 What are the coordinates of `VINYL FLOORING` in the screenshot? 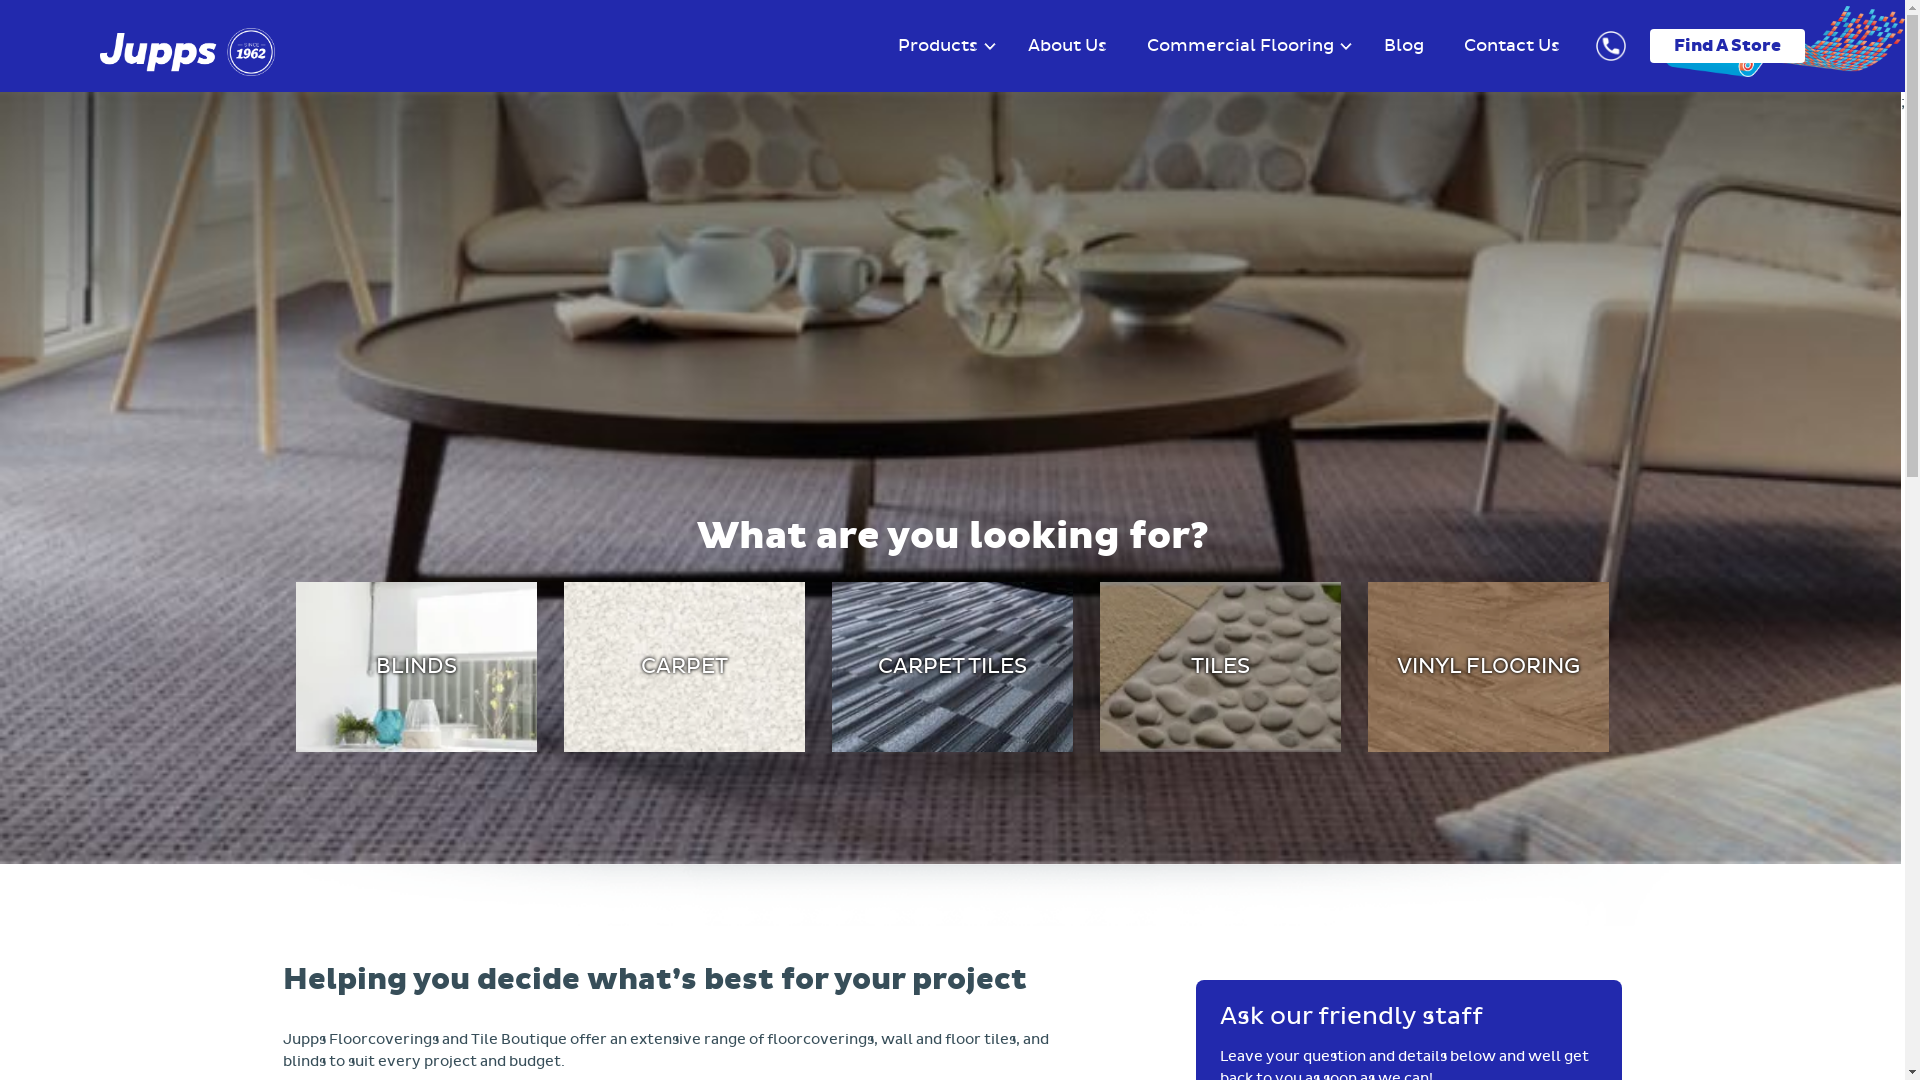 It's located at (1488, 667).